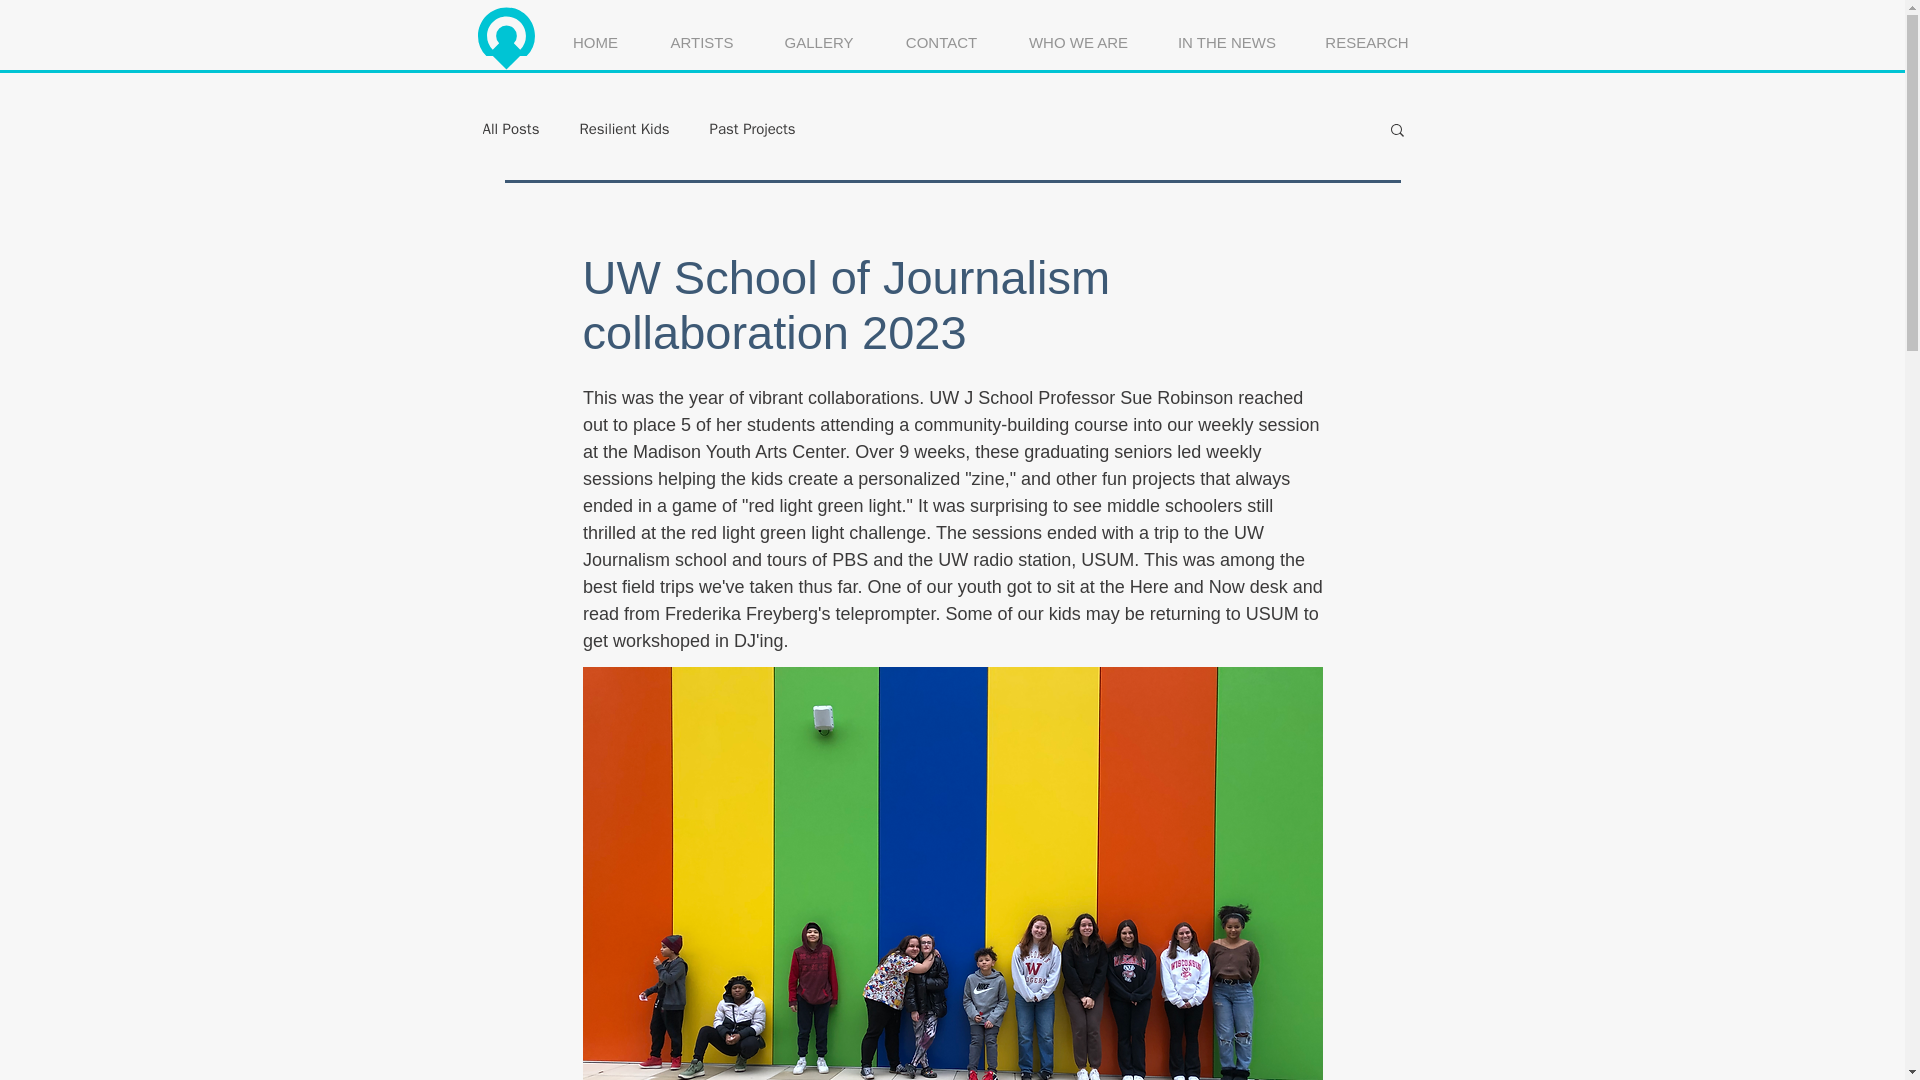  What do you see at coordinates (818, 33) in the screenshot?
I see `GALLERY` at bounding box center [818, 33].